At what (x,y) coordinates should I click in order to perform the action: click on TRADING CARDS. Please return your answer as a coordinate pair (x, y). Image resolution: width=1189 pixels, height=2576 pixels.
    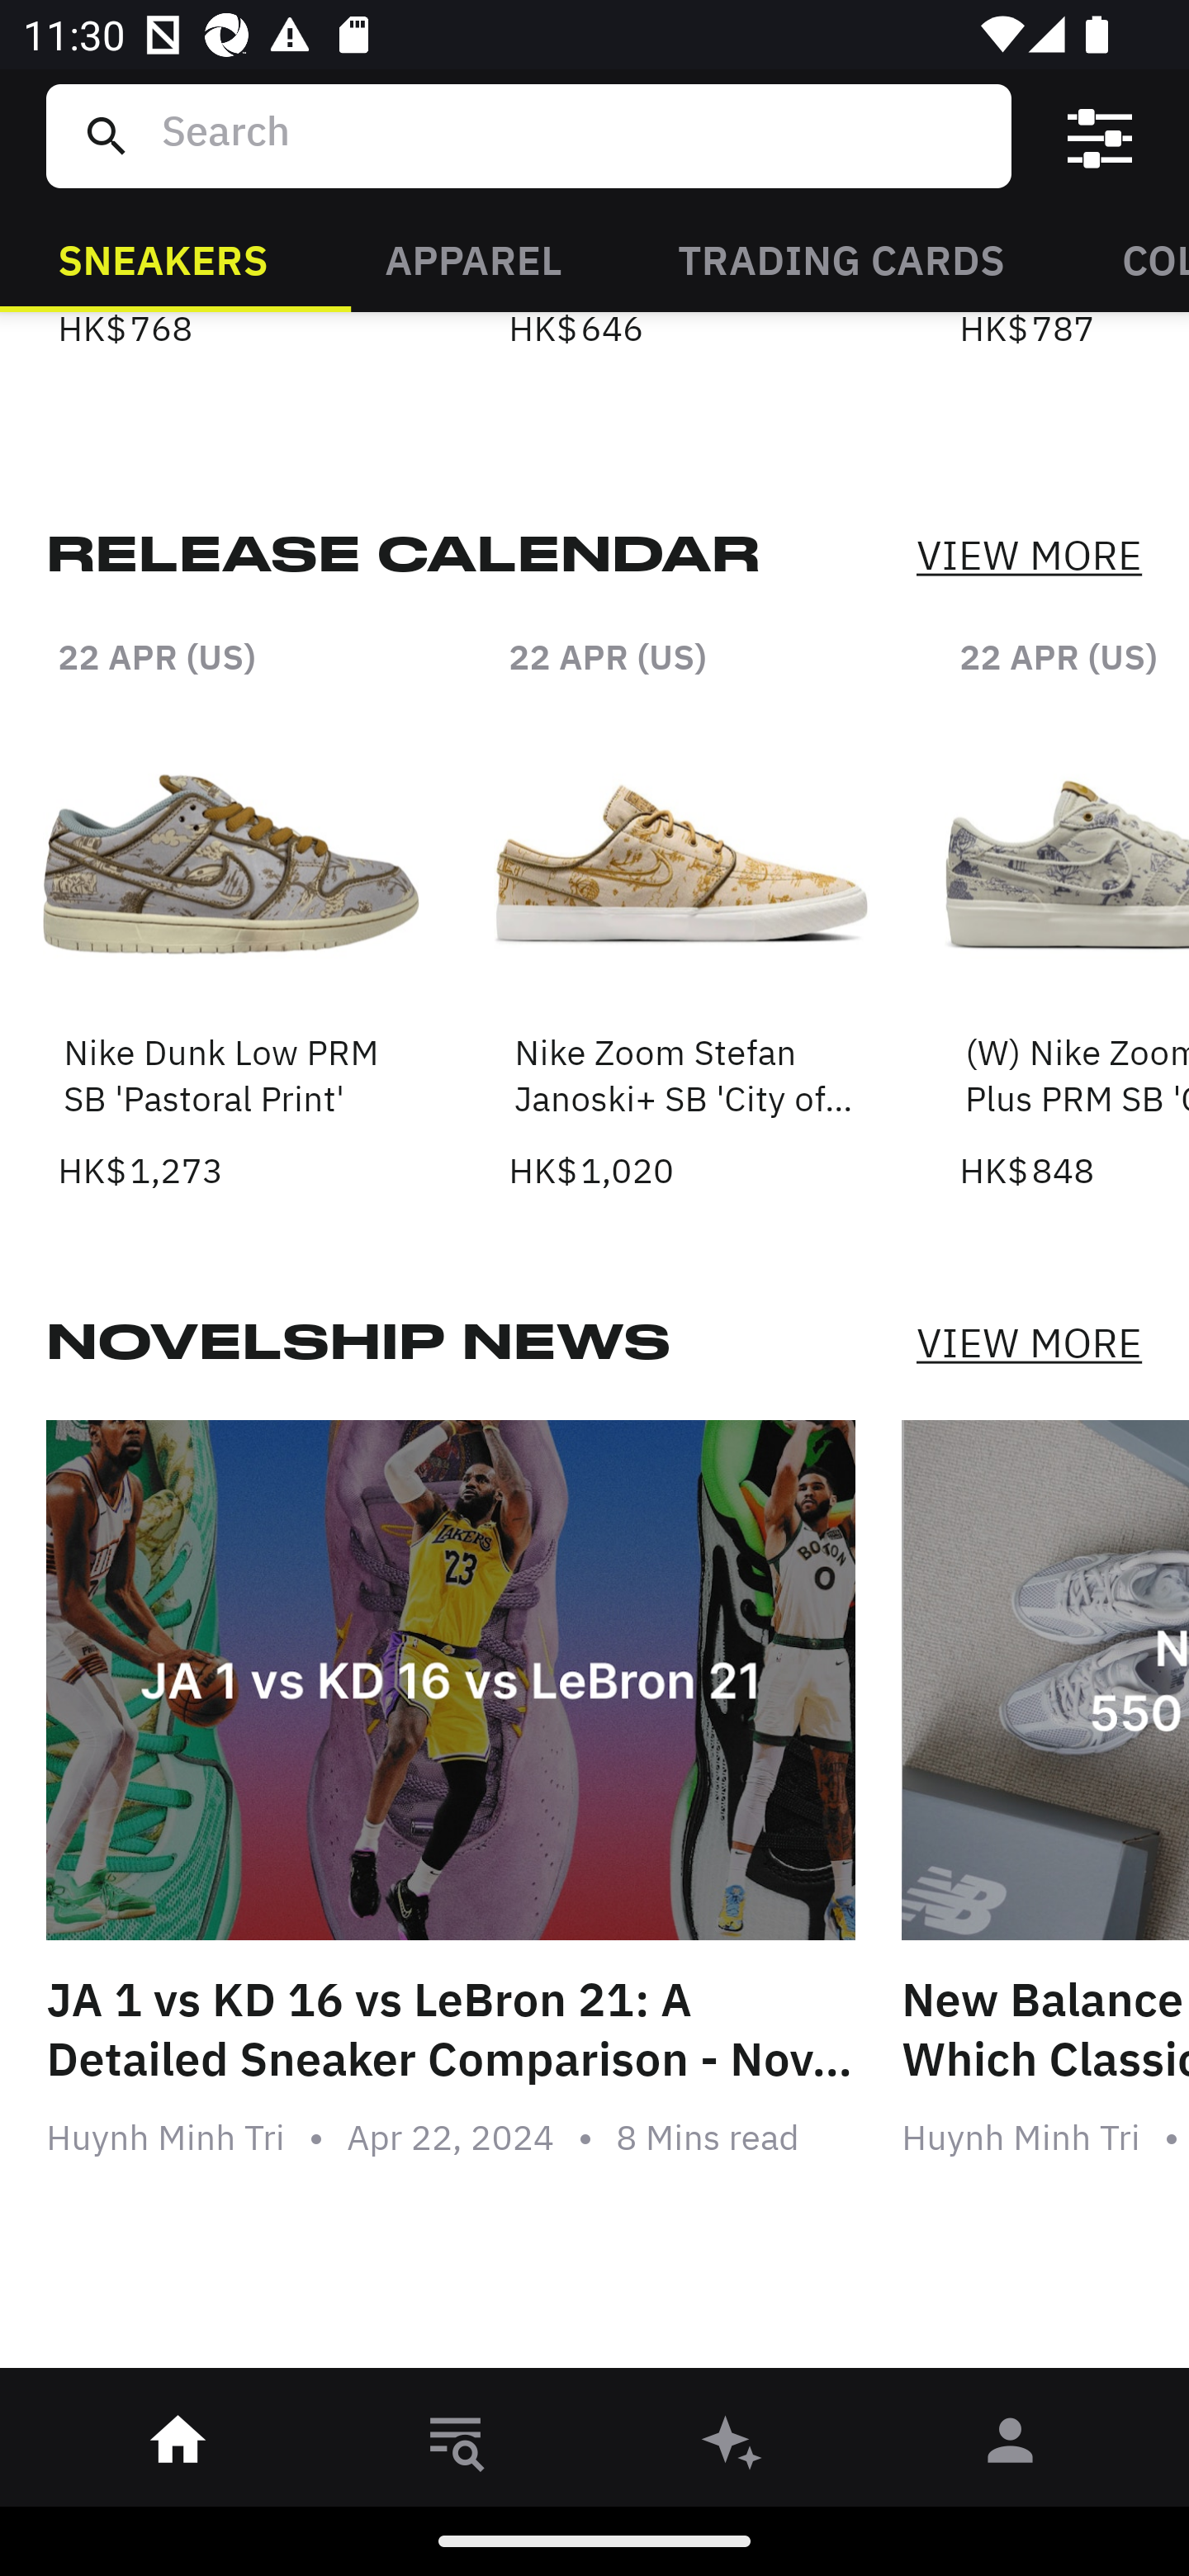
    Looking at the image, I should click on (841, 258).